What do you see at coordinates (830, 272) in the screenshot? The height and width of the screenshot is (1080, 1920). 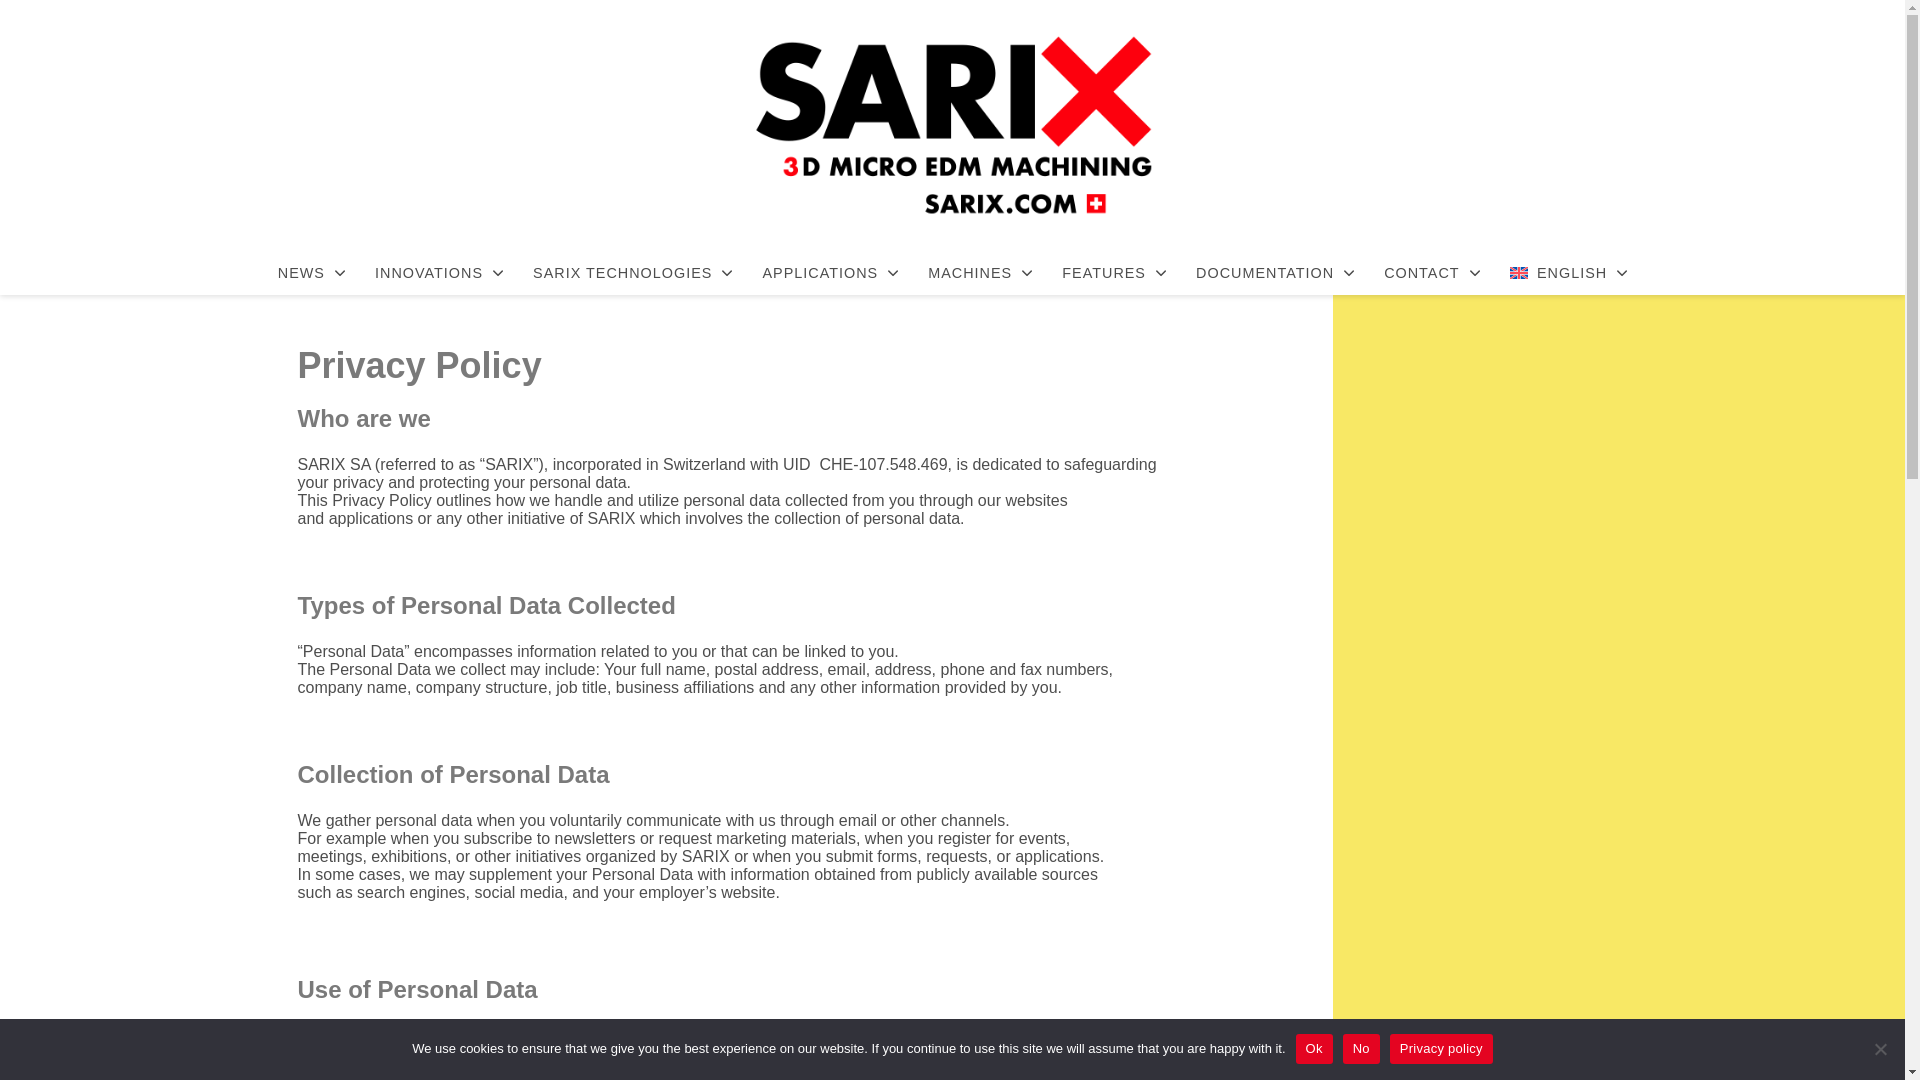 I see `APPLICATIONS` at bounding box center [830, 272].